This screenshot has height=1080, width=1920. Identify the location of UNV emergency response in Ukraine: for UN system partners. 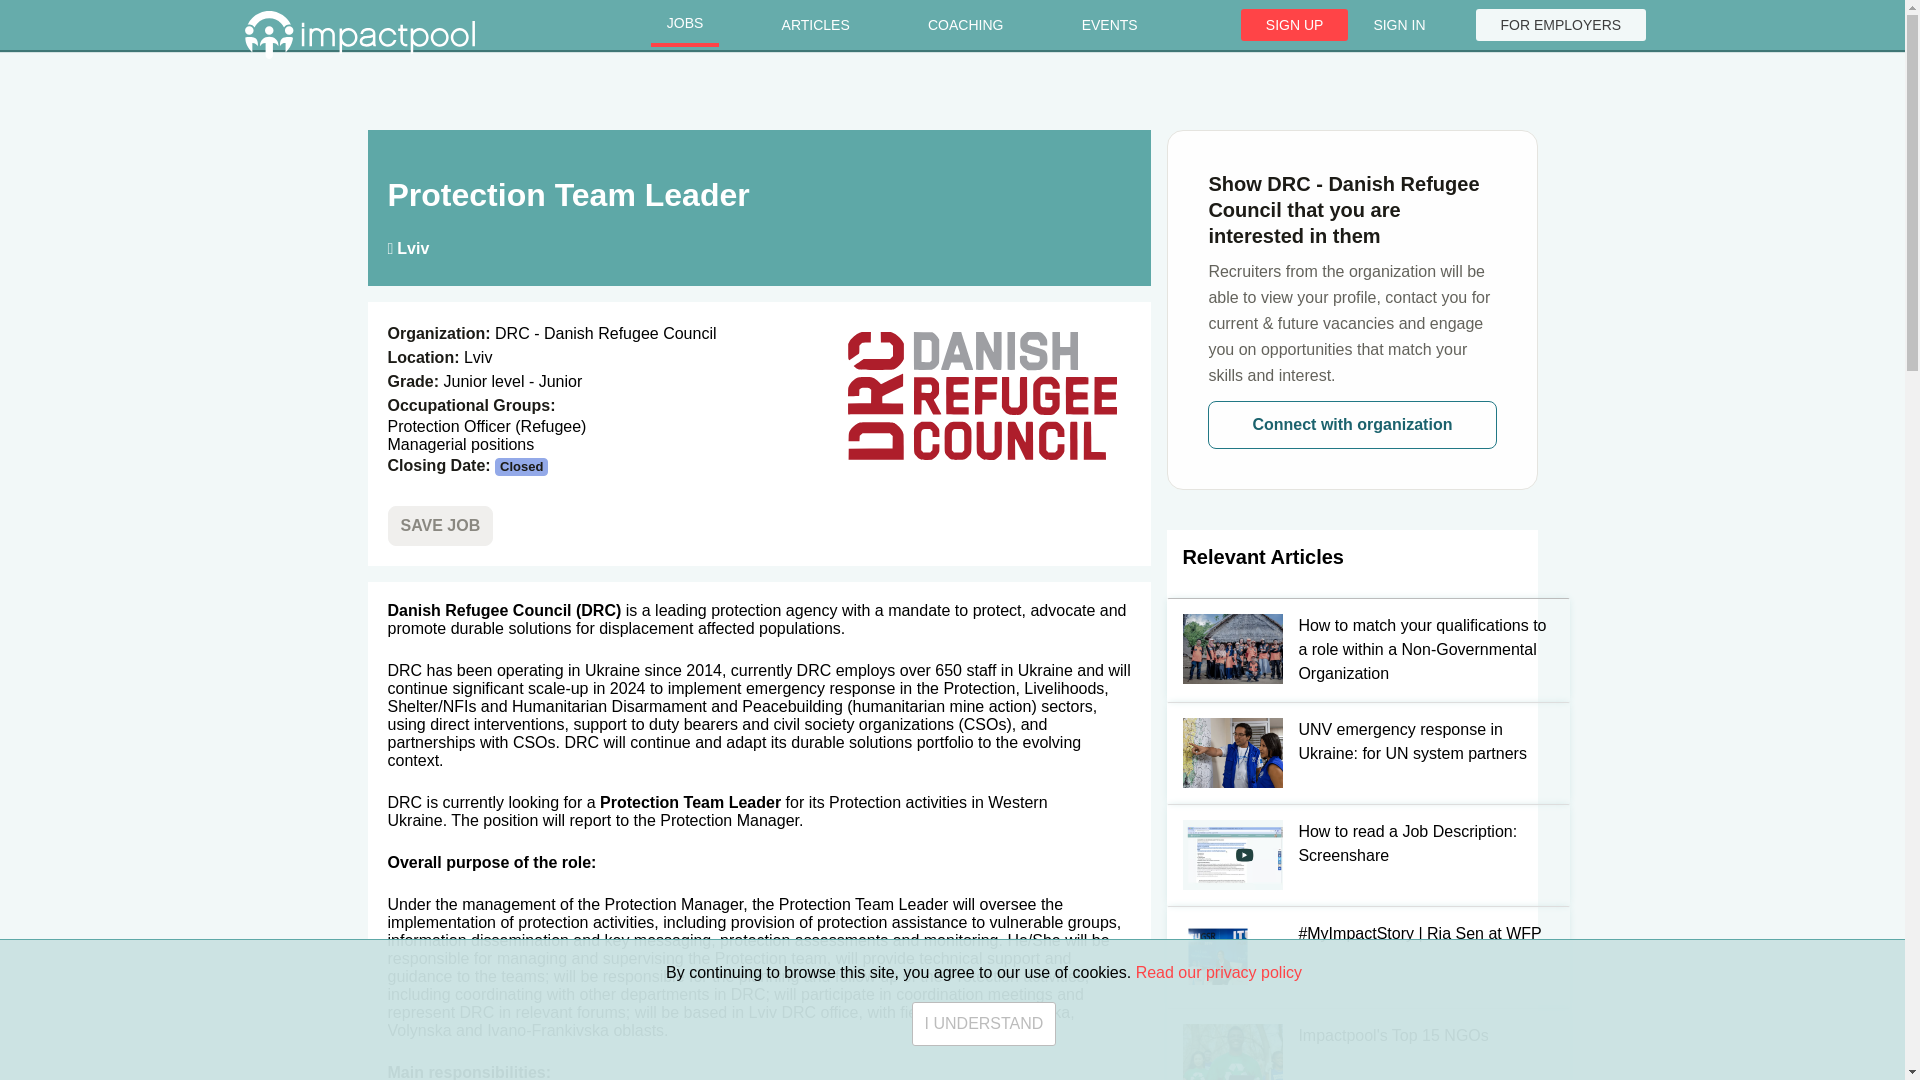
(1352, 752).